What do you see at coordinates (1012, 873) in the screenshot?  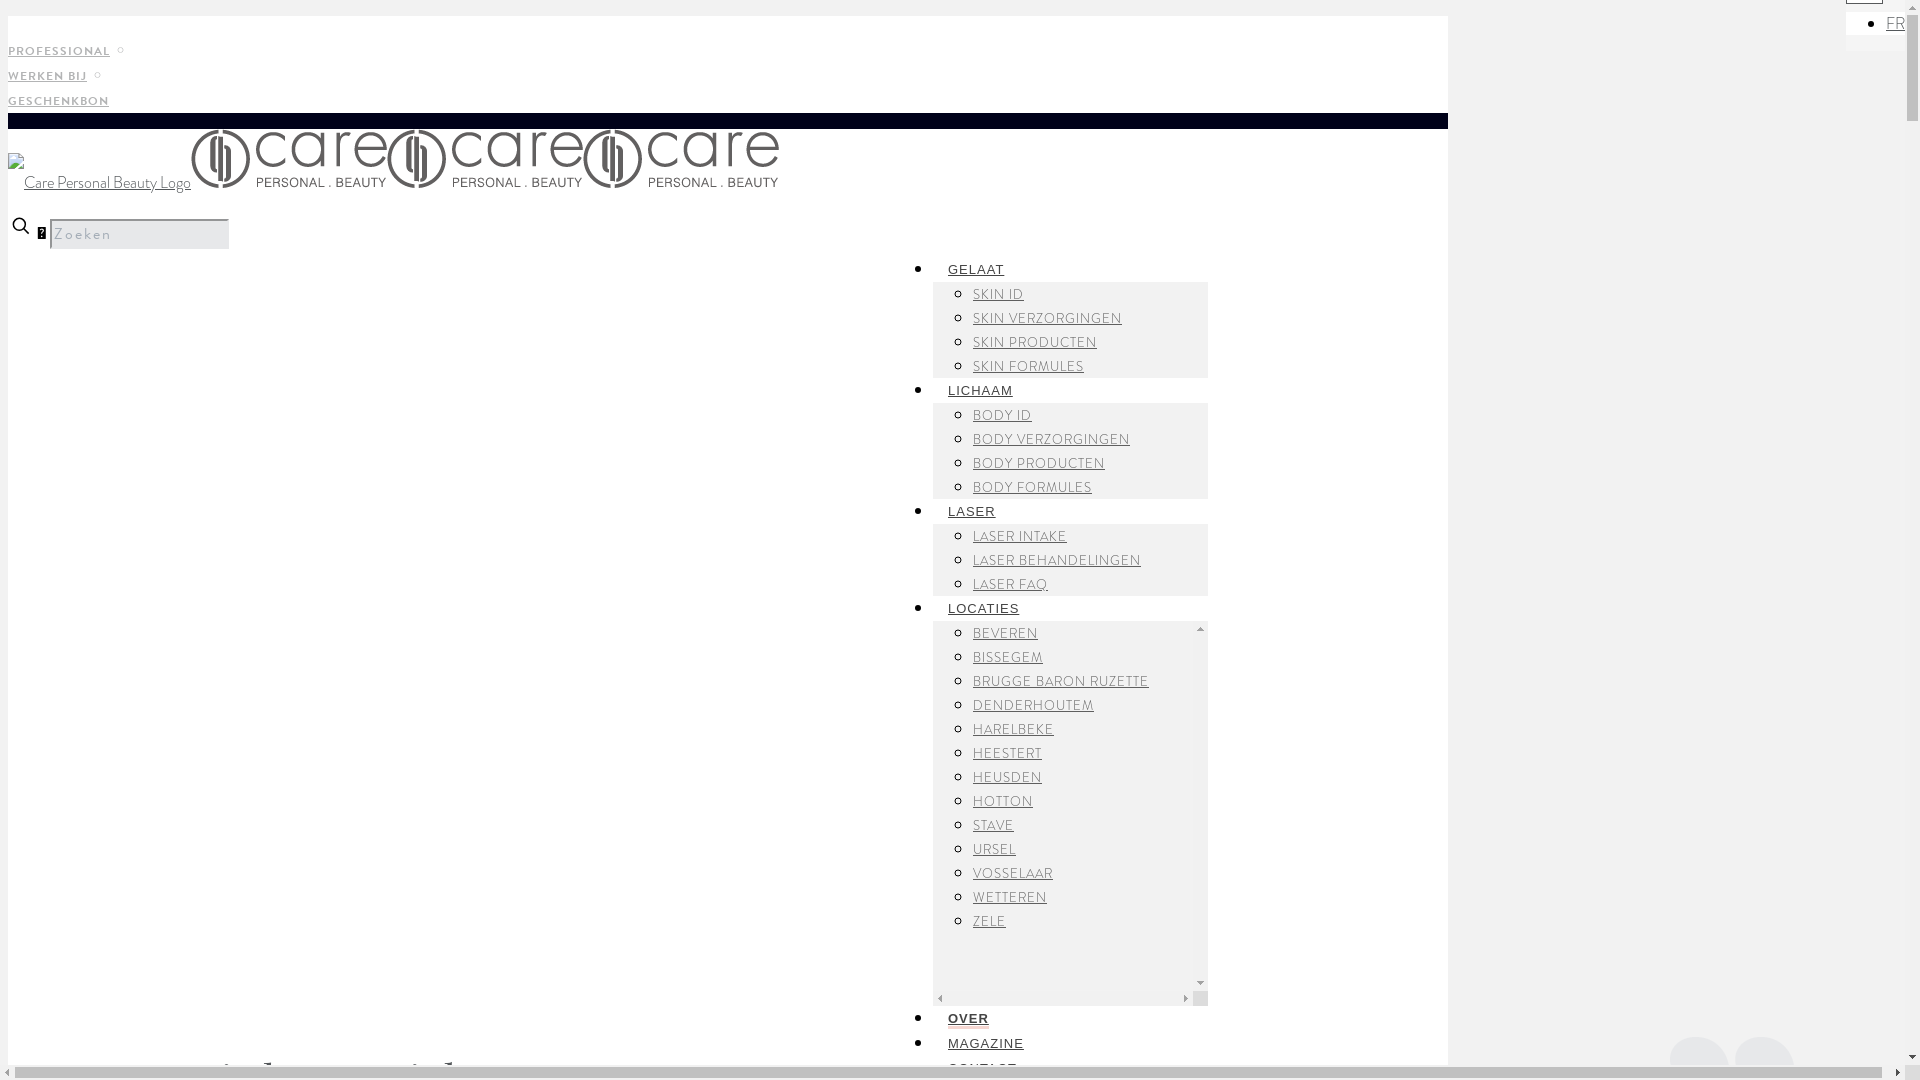 I see `VOSSELAAR` at bounding box center [1012, 873].